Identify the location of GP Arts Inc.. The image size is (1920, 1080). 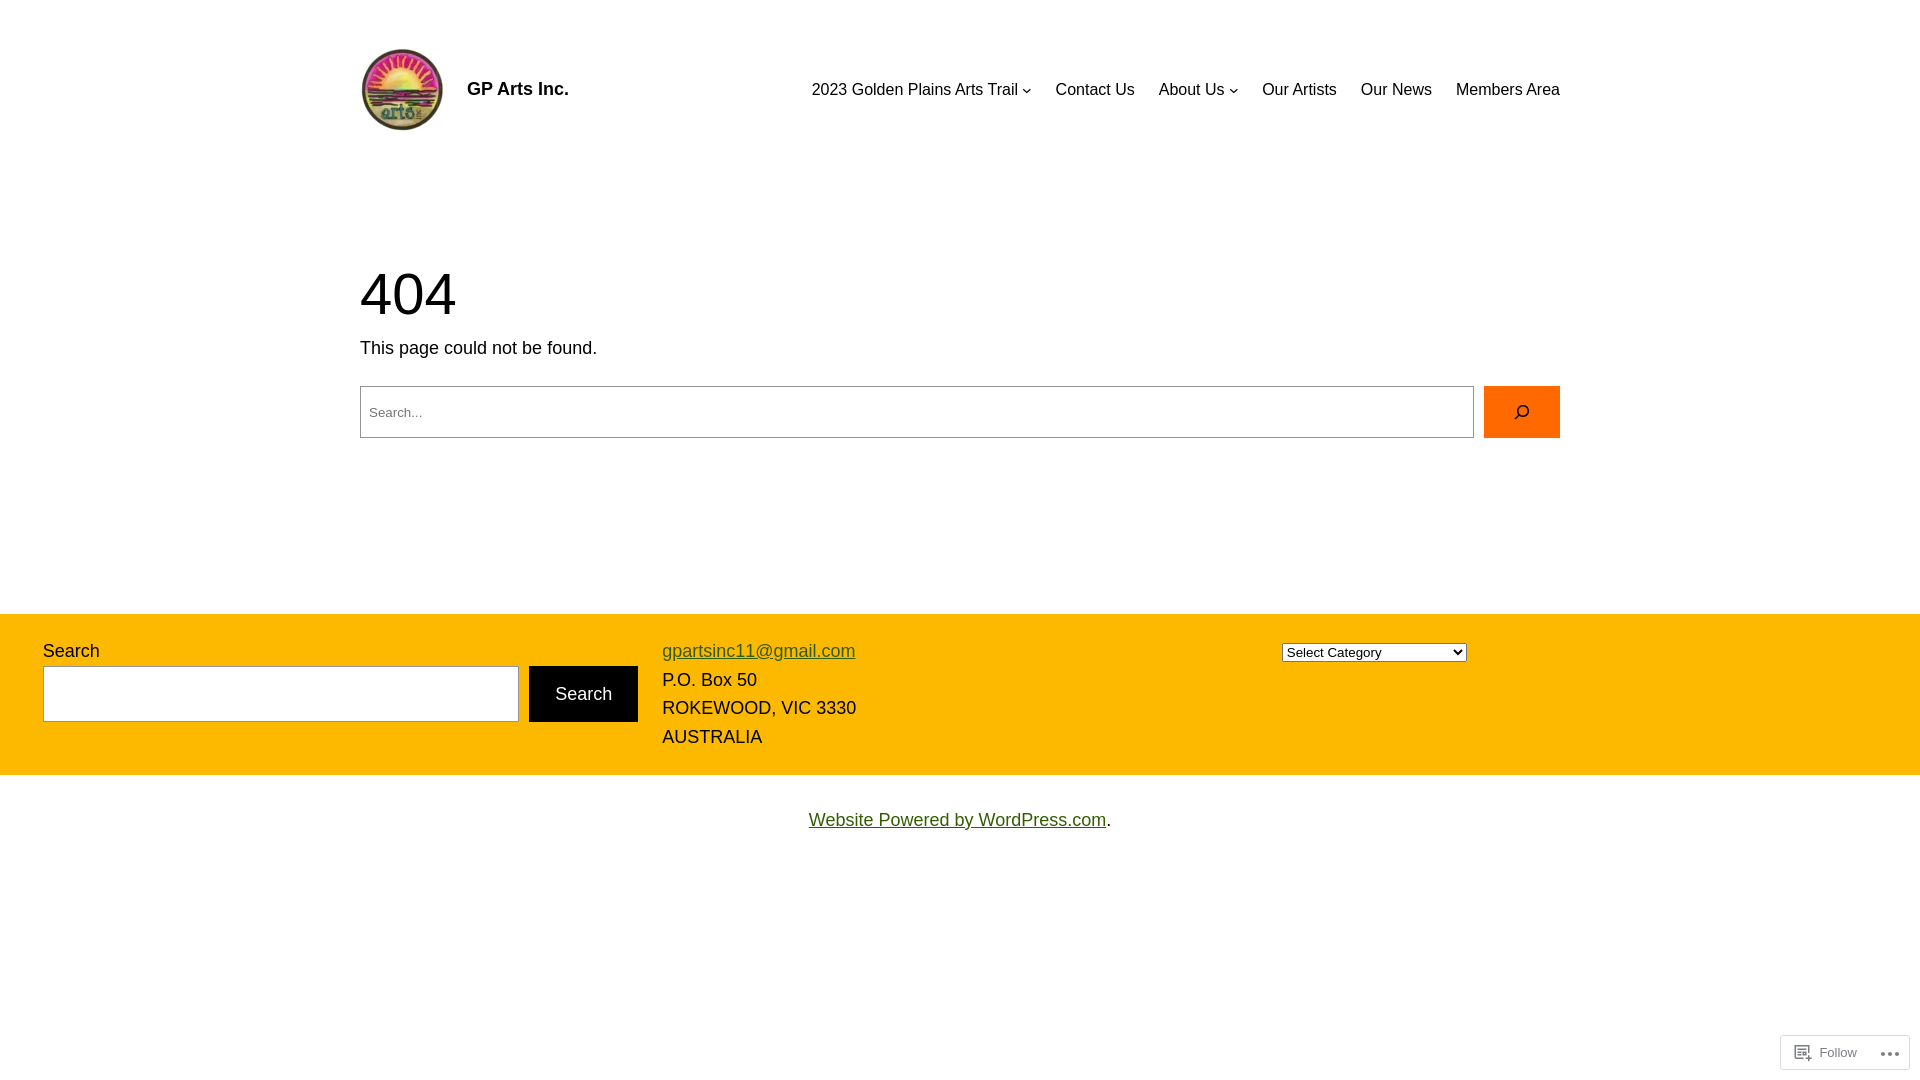
(518, 89).